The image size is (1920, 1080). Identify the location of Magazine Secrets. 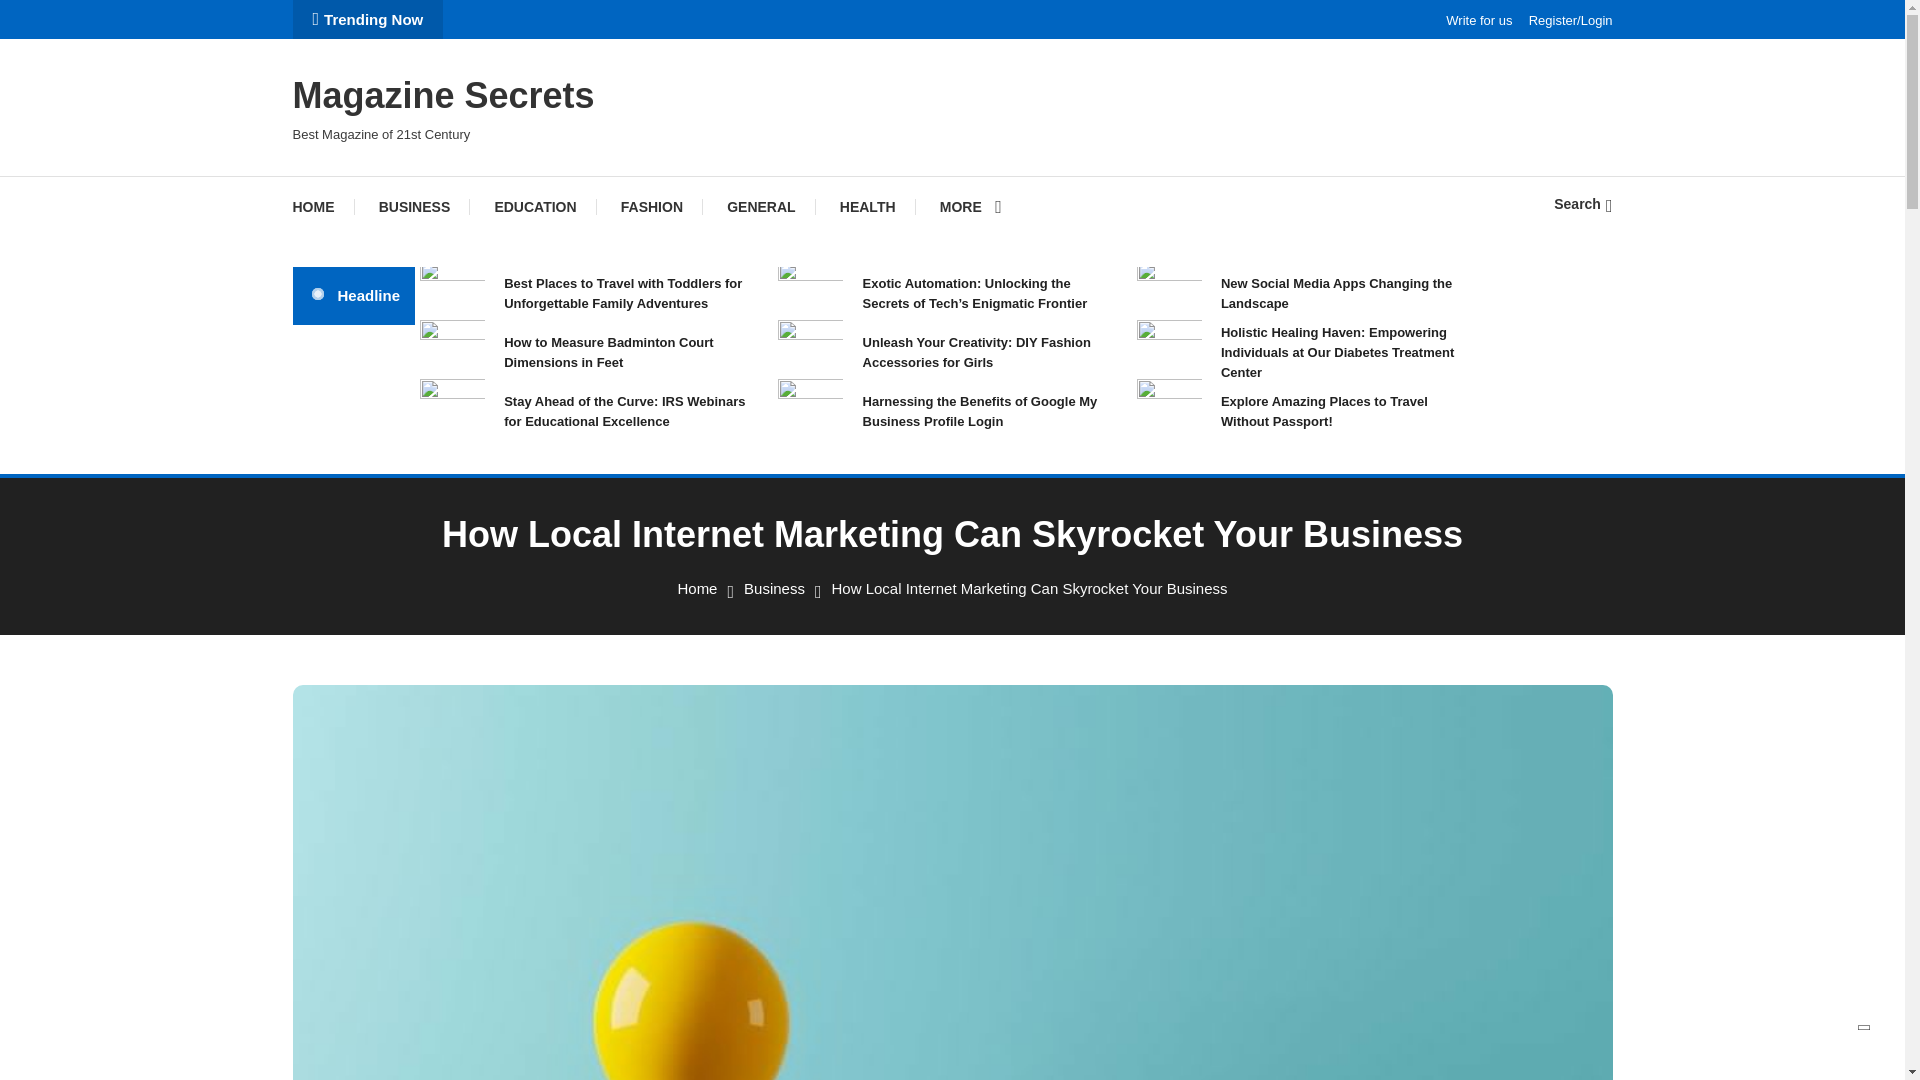
(442, 94).